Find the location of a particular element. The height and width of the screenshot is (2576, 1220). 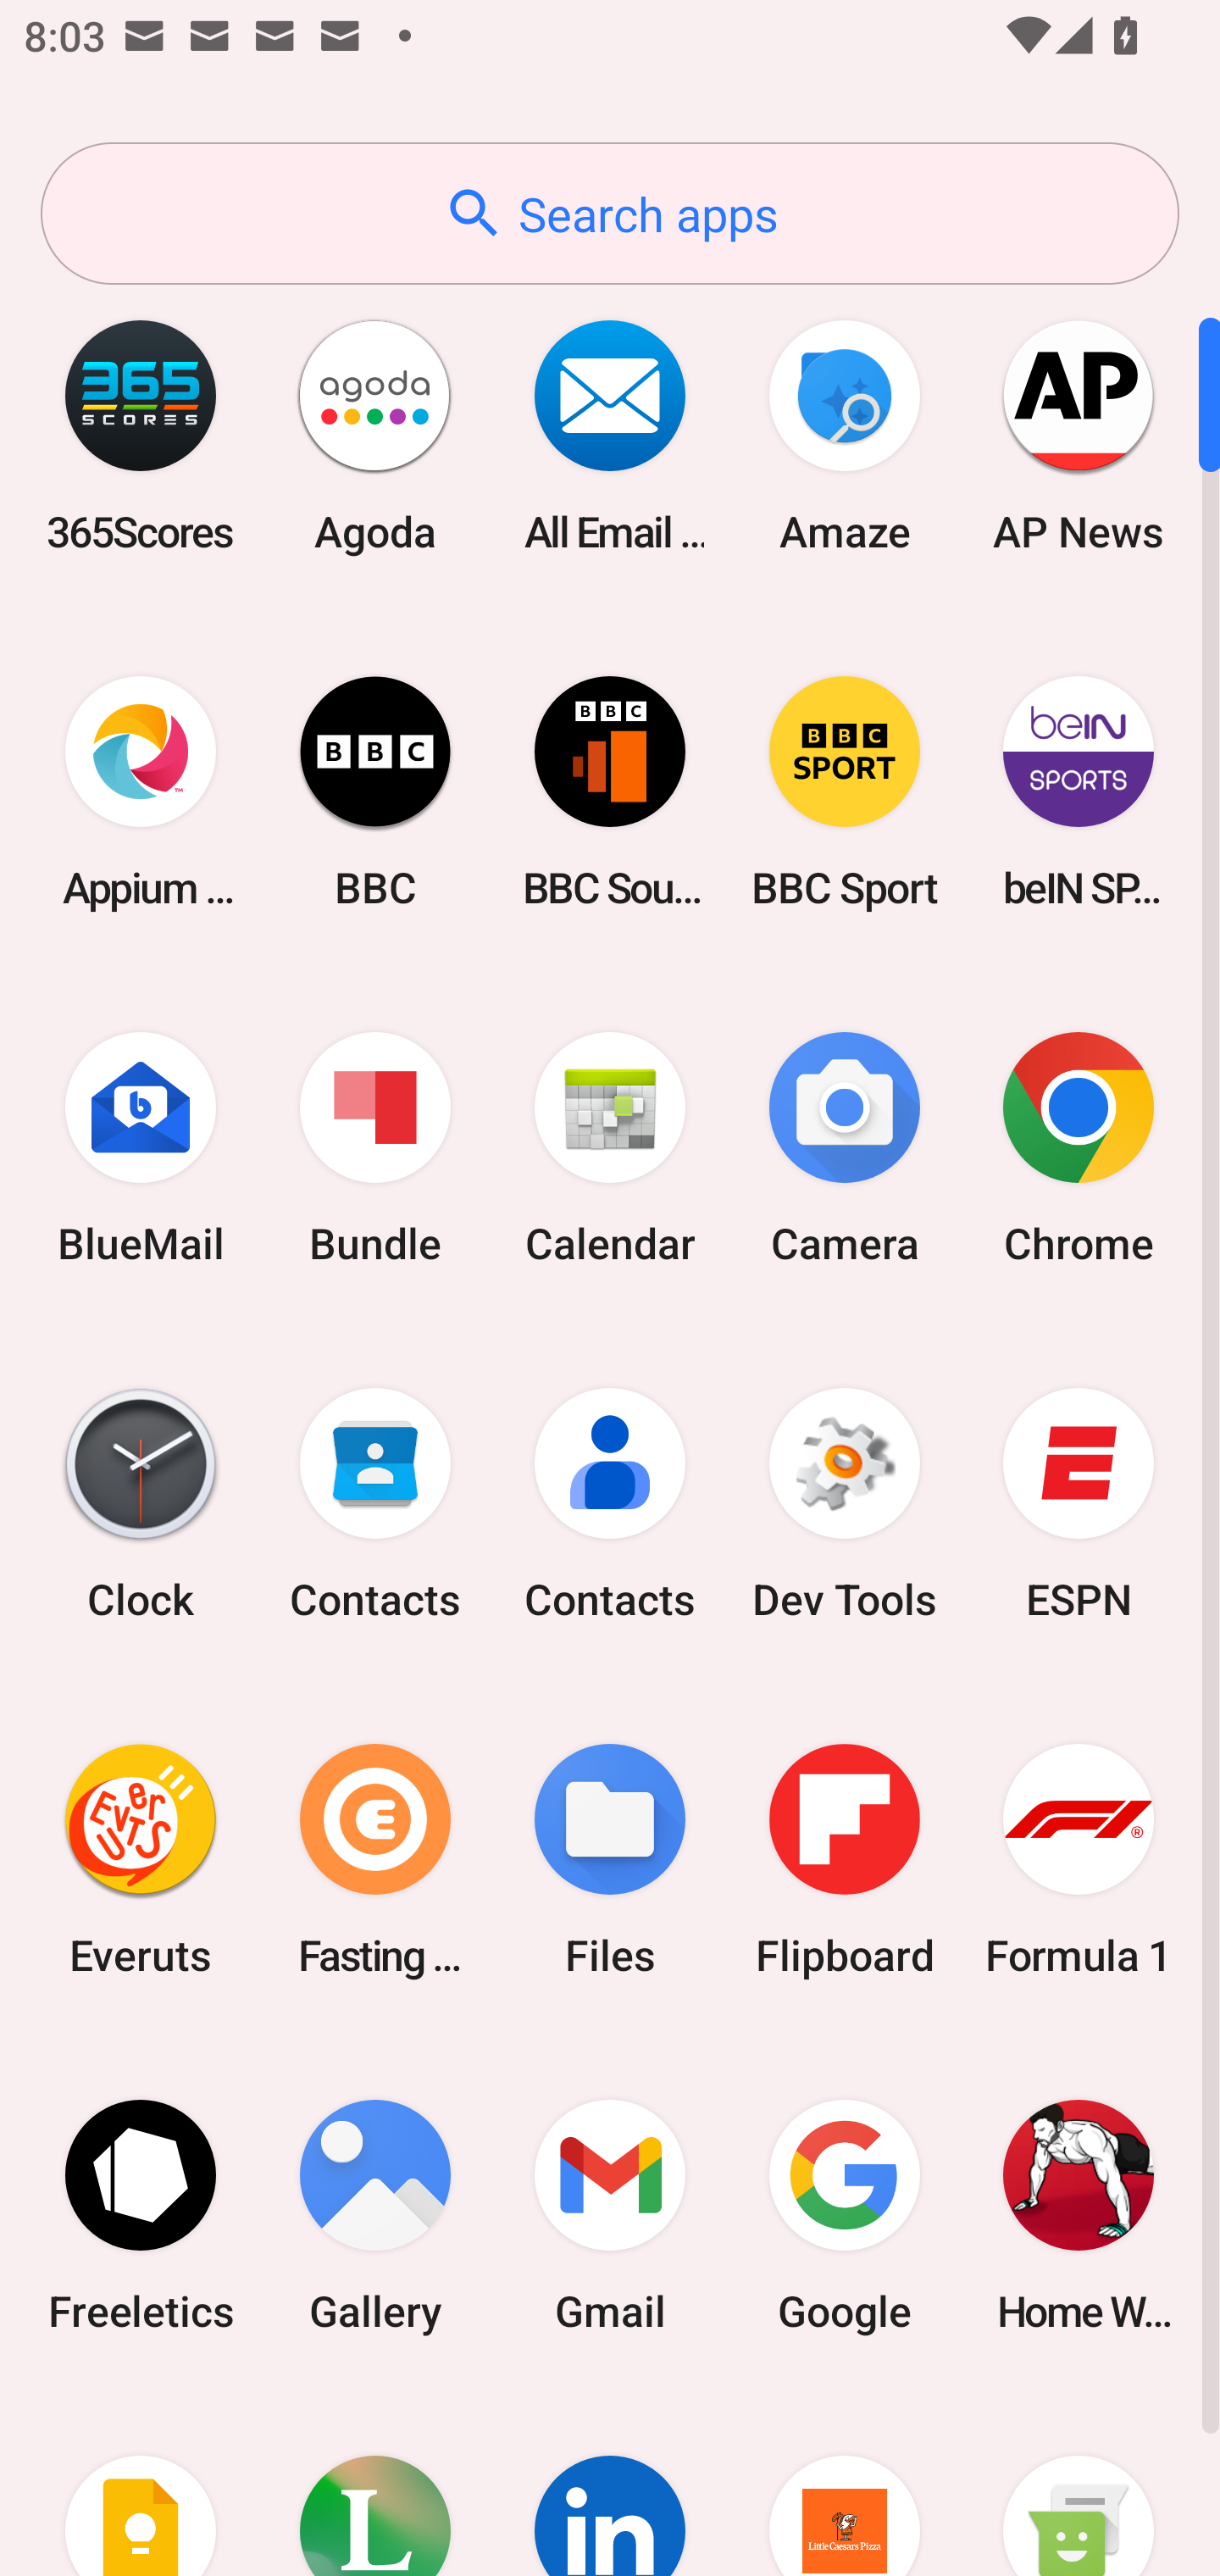

AP News is located at coordinates (1079, 436).